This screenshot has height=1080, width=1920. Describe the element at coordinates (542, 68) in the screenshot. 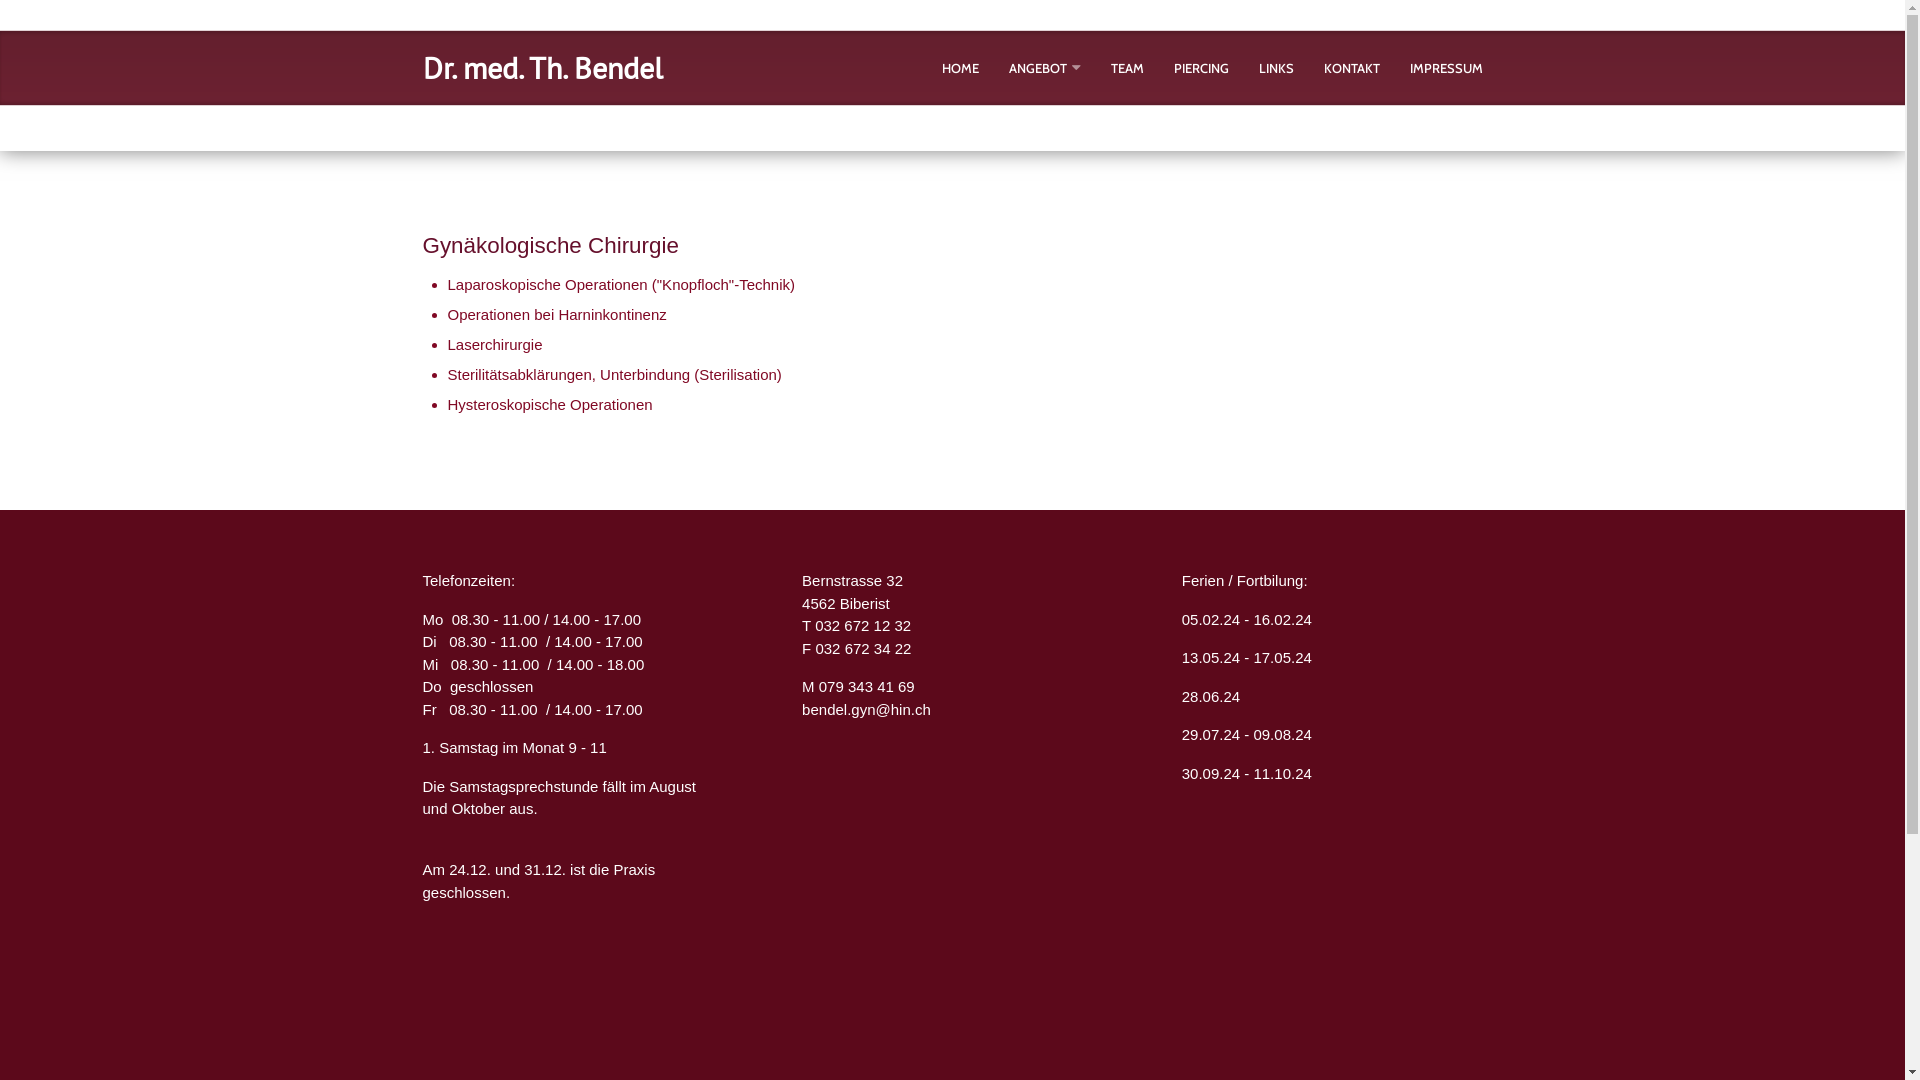

I see `Dr. med. Th. Bendel` at that location.